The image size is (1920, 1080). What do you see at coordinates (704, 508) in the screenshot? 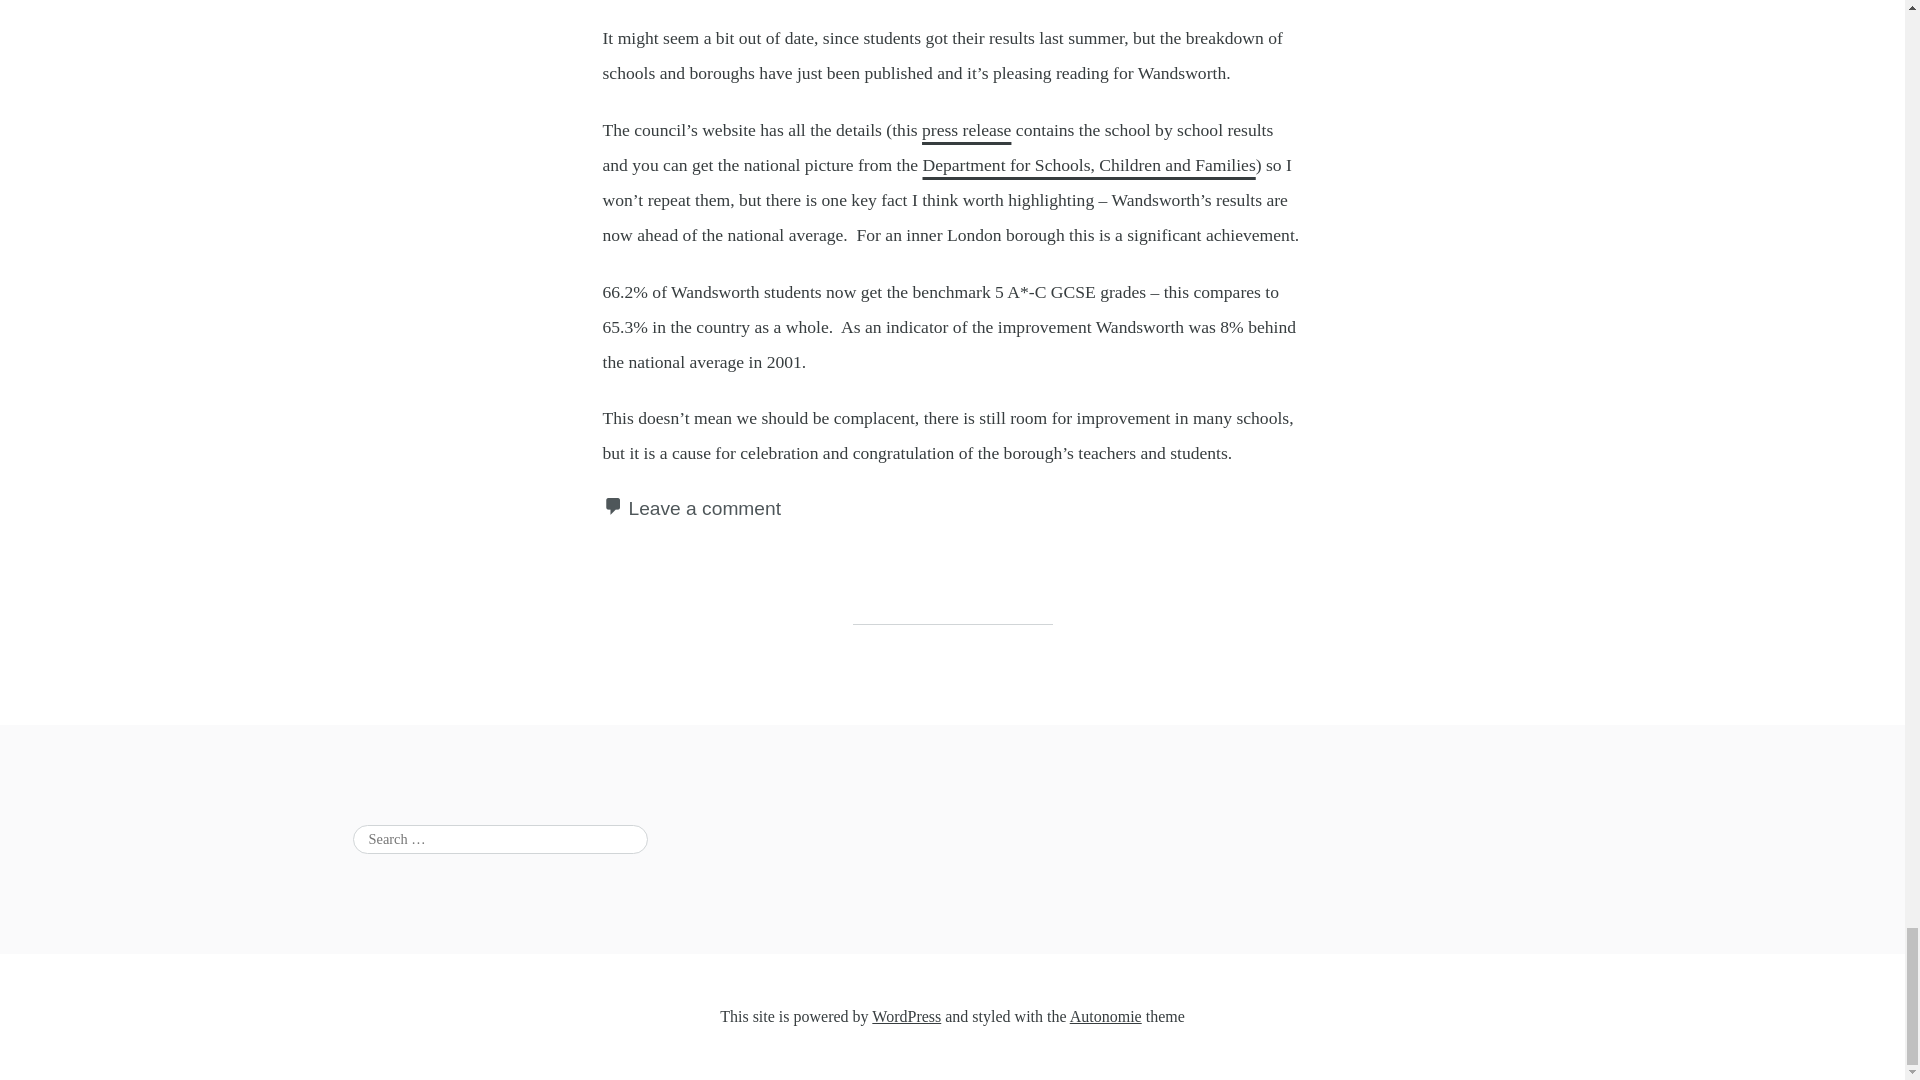
I see `Leave a comment` at bounding box center [704, 508].